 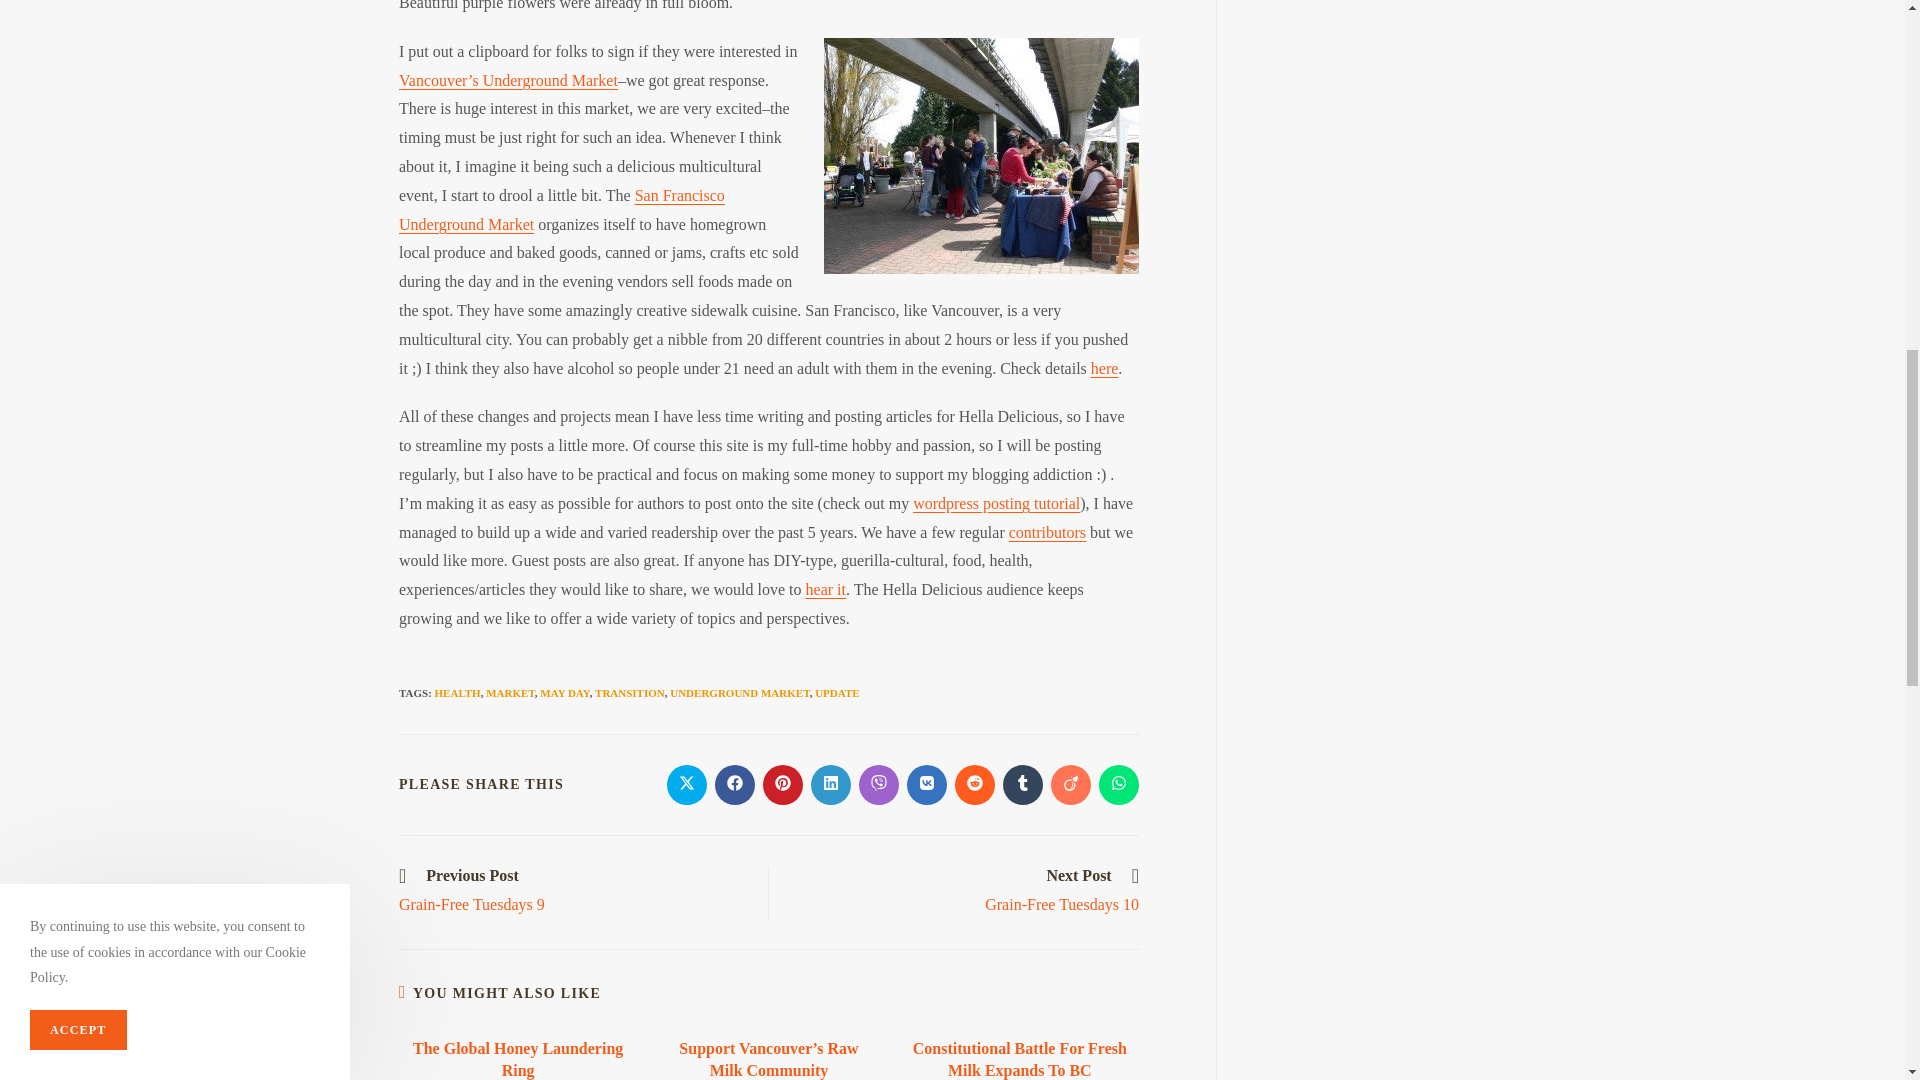 What do you see at coordinates (836, 692) in the screenshot?
I see `UPDATE` at bounding box center [836, 692].